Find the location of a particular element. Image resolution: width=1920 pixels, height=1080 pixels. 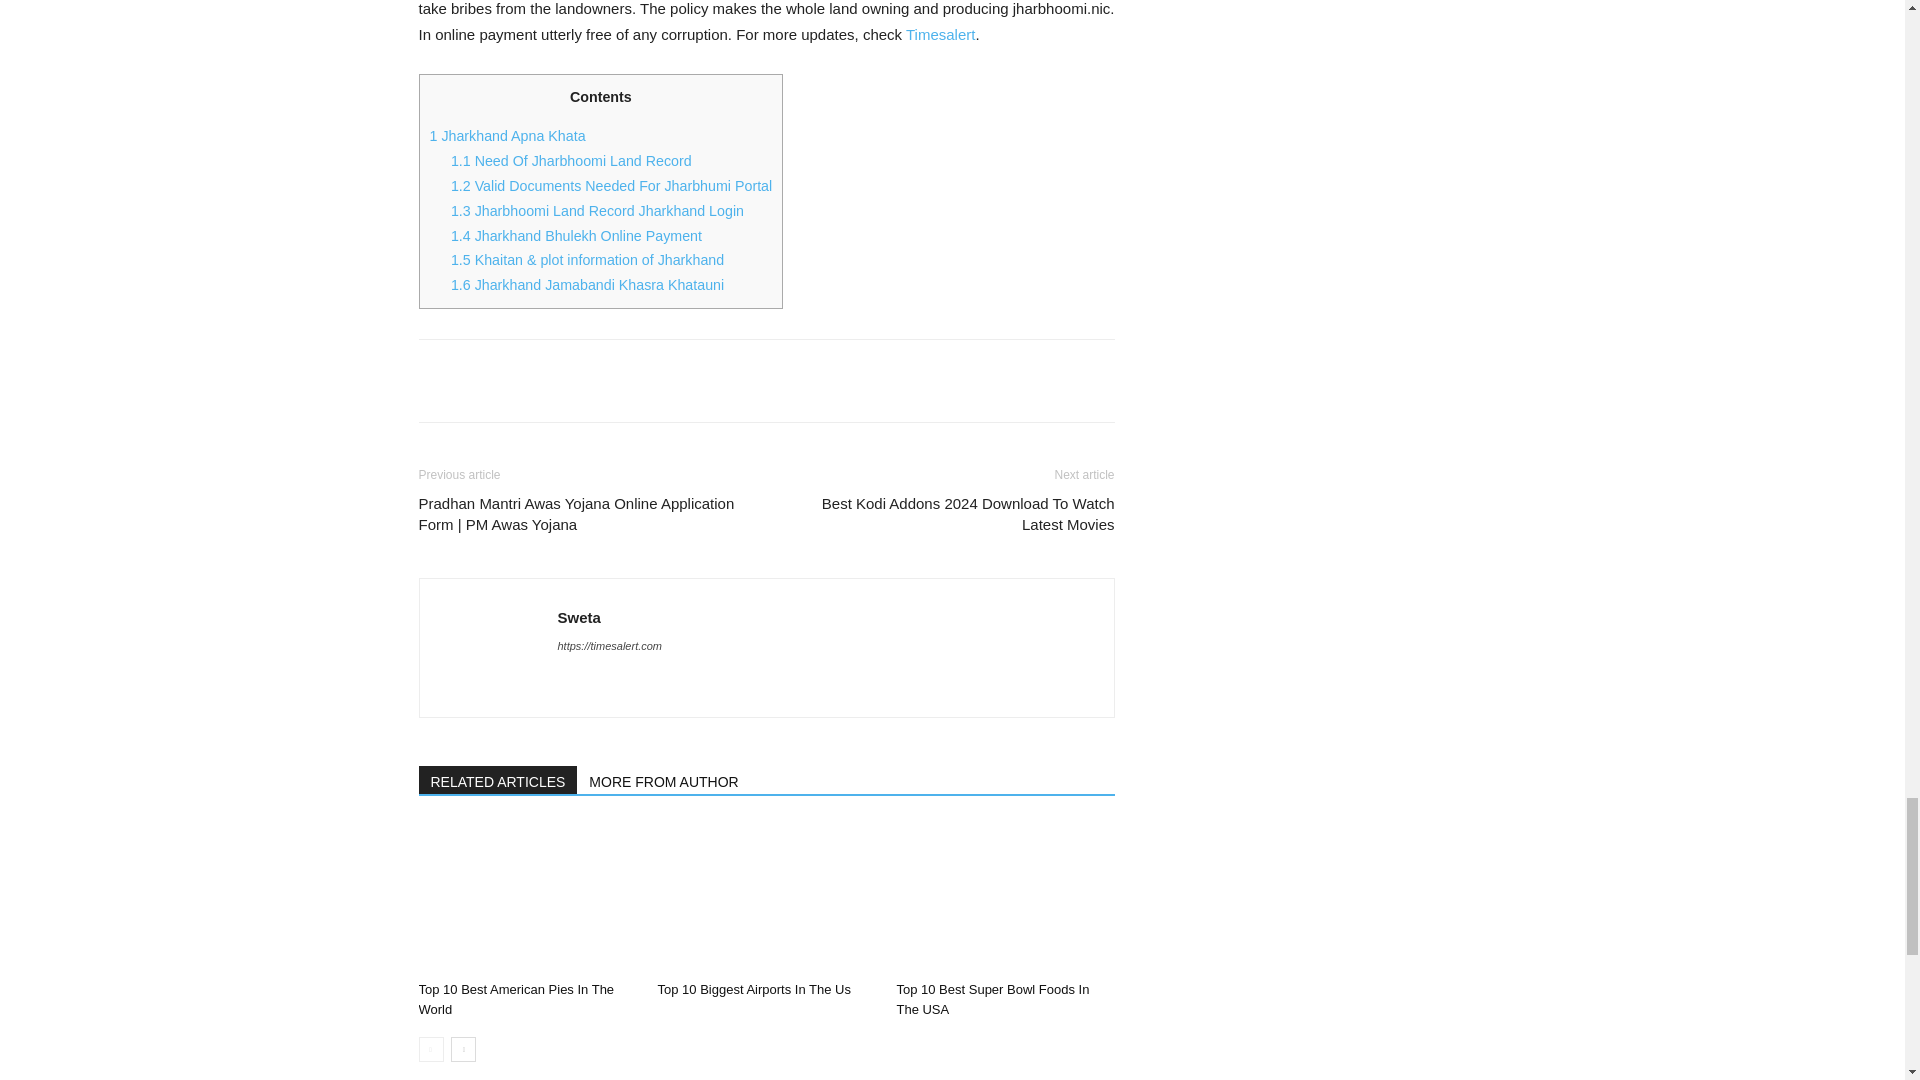

1.2 Valid Documents Needed For Jharbhumi Portal is located at coordinates (611, 186).